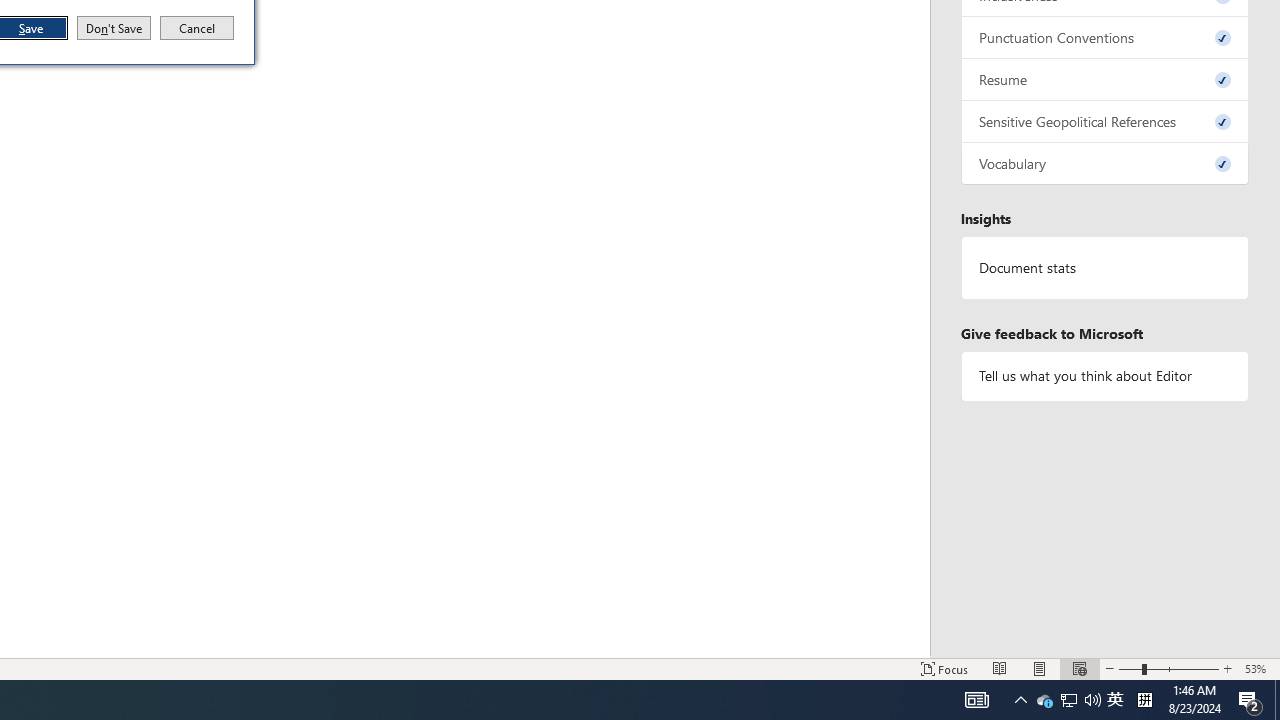 The height and width of the screenshot is (720, 1280). Describe the element at coordinates (1105, 267) in the screenshot. I see `Document statistics` at that location.